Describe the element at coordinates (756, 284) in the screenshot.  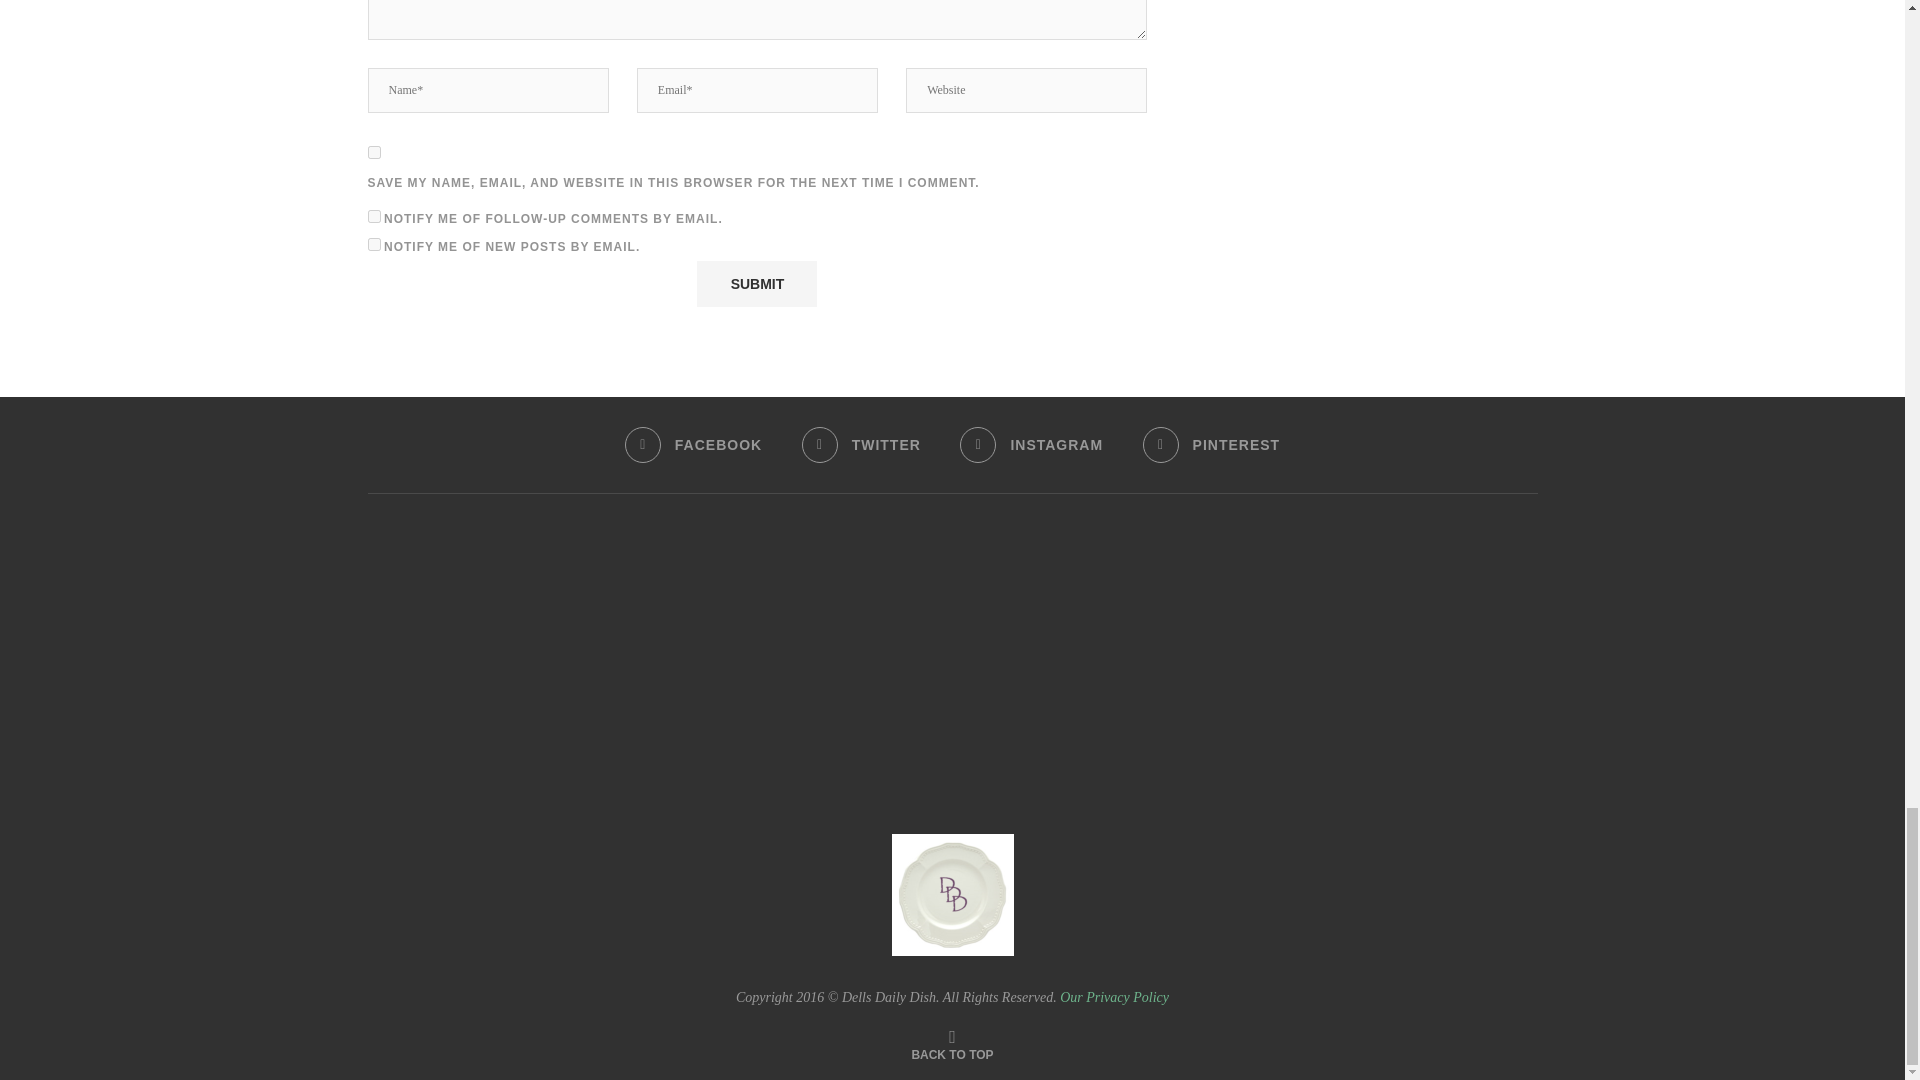
I see `Submit` at that location.